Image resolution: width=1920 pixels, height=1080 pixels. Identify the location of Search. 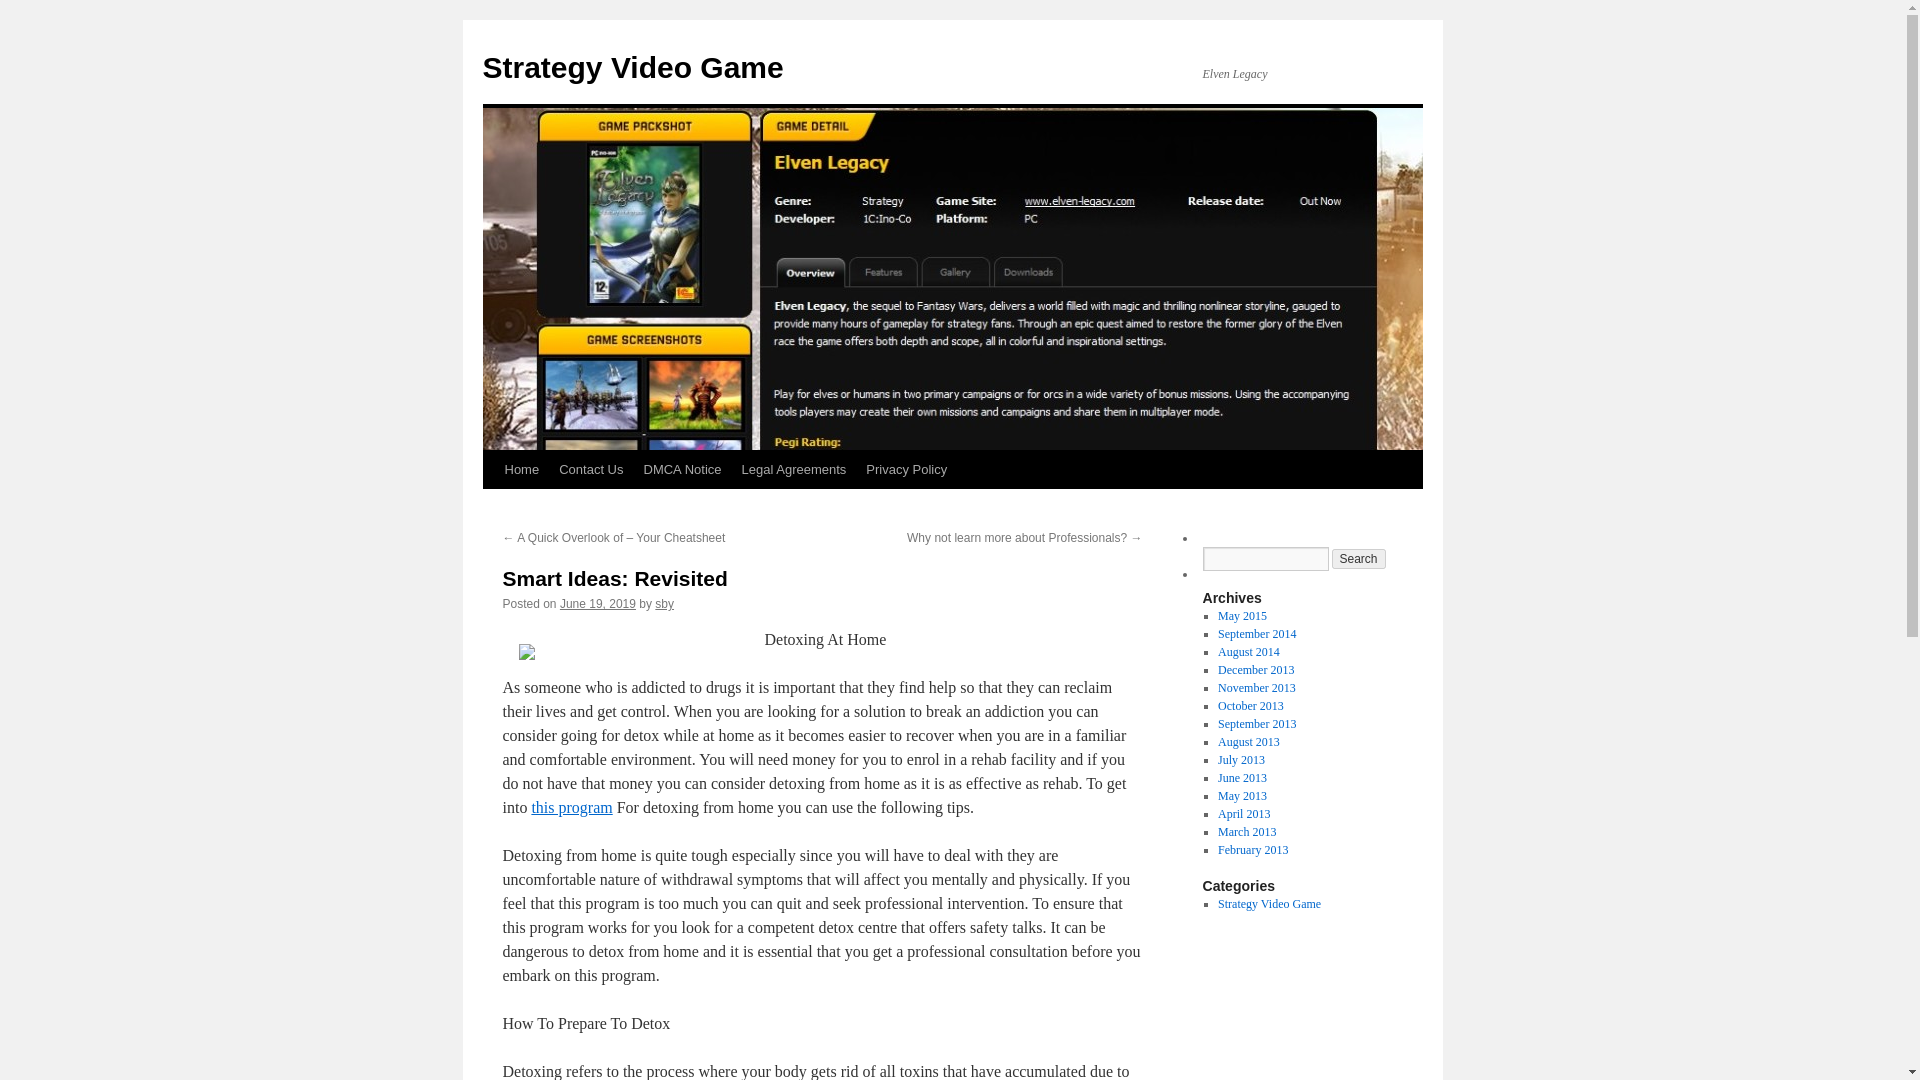
(1359, 558).